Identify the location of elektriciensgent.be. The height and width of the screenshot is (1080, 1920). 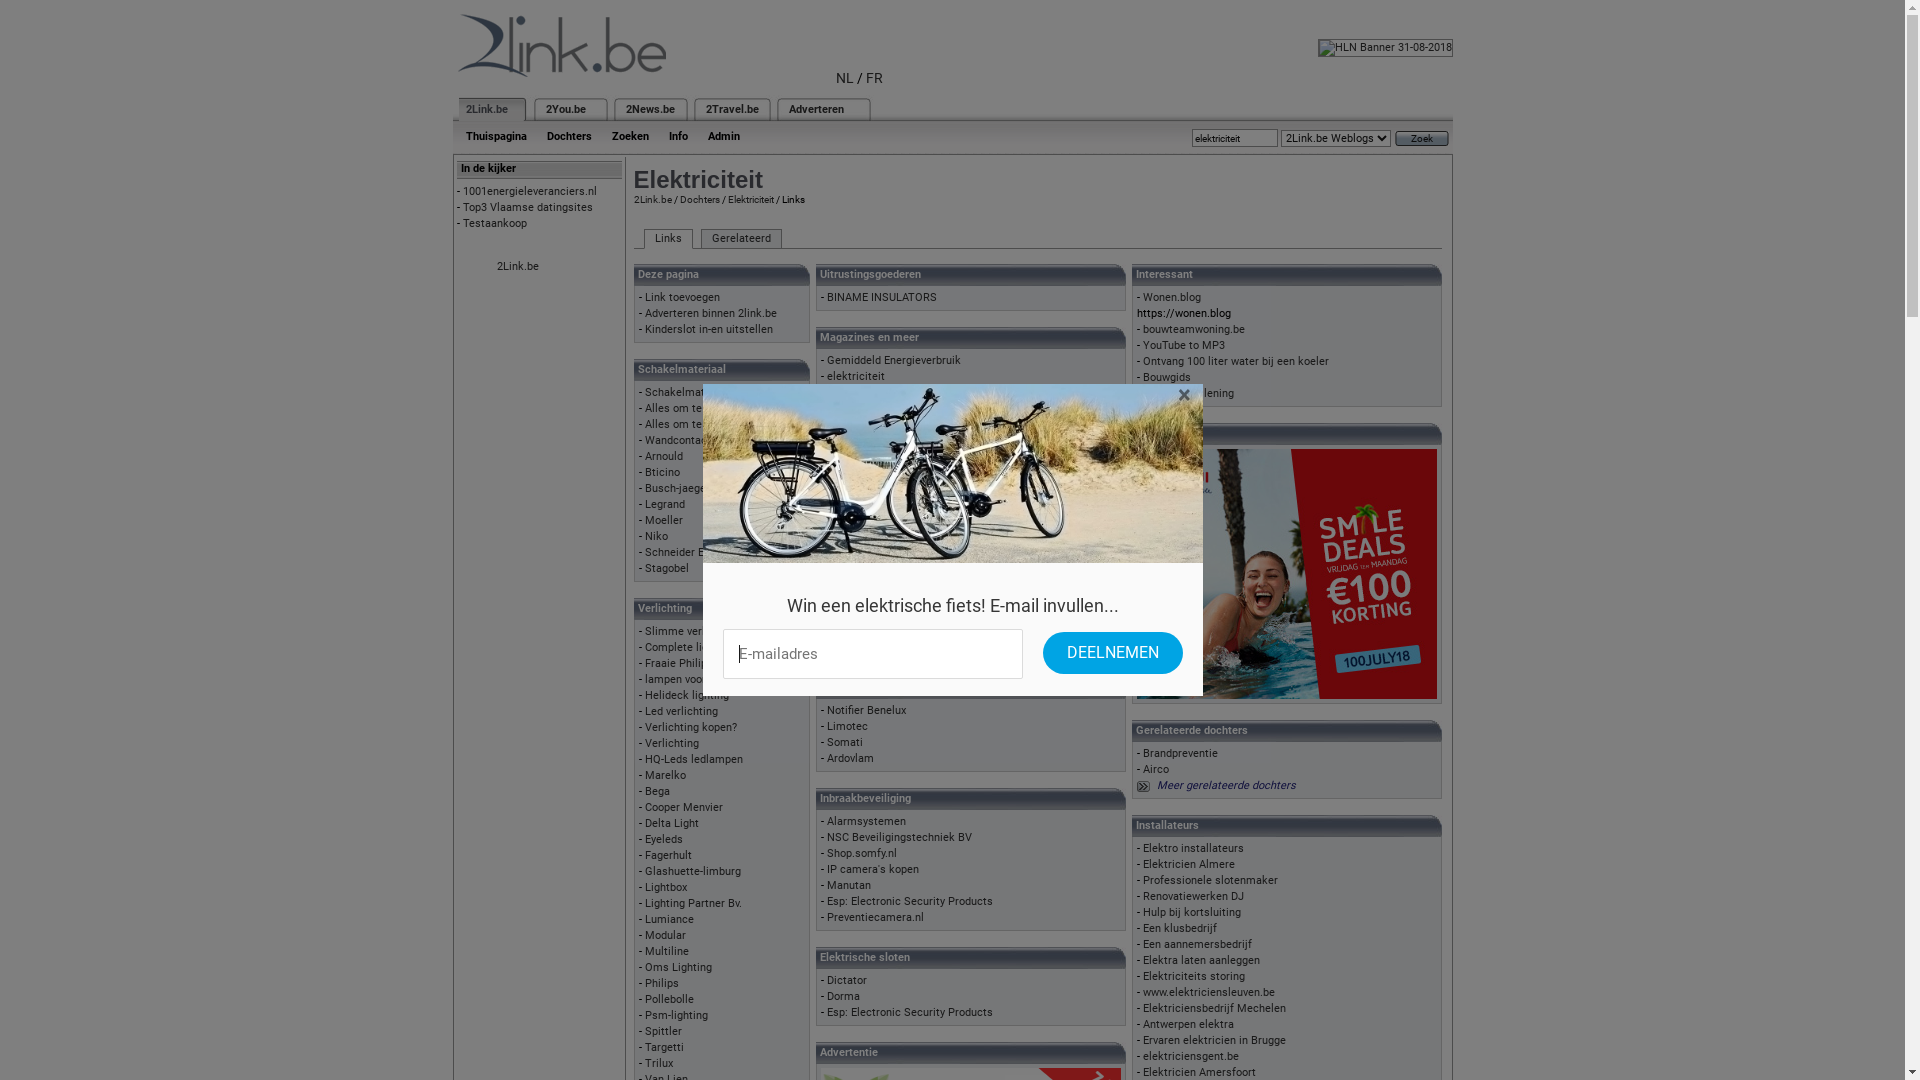
(1190, 1056).